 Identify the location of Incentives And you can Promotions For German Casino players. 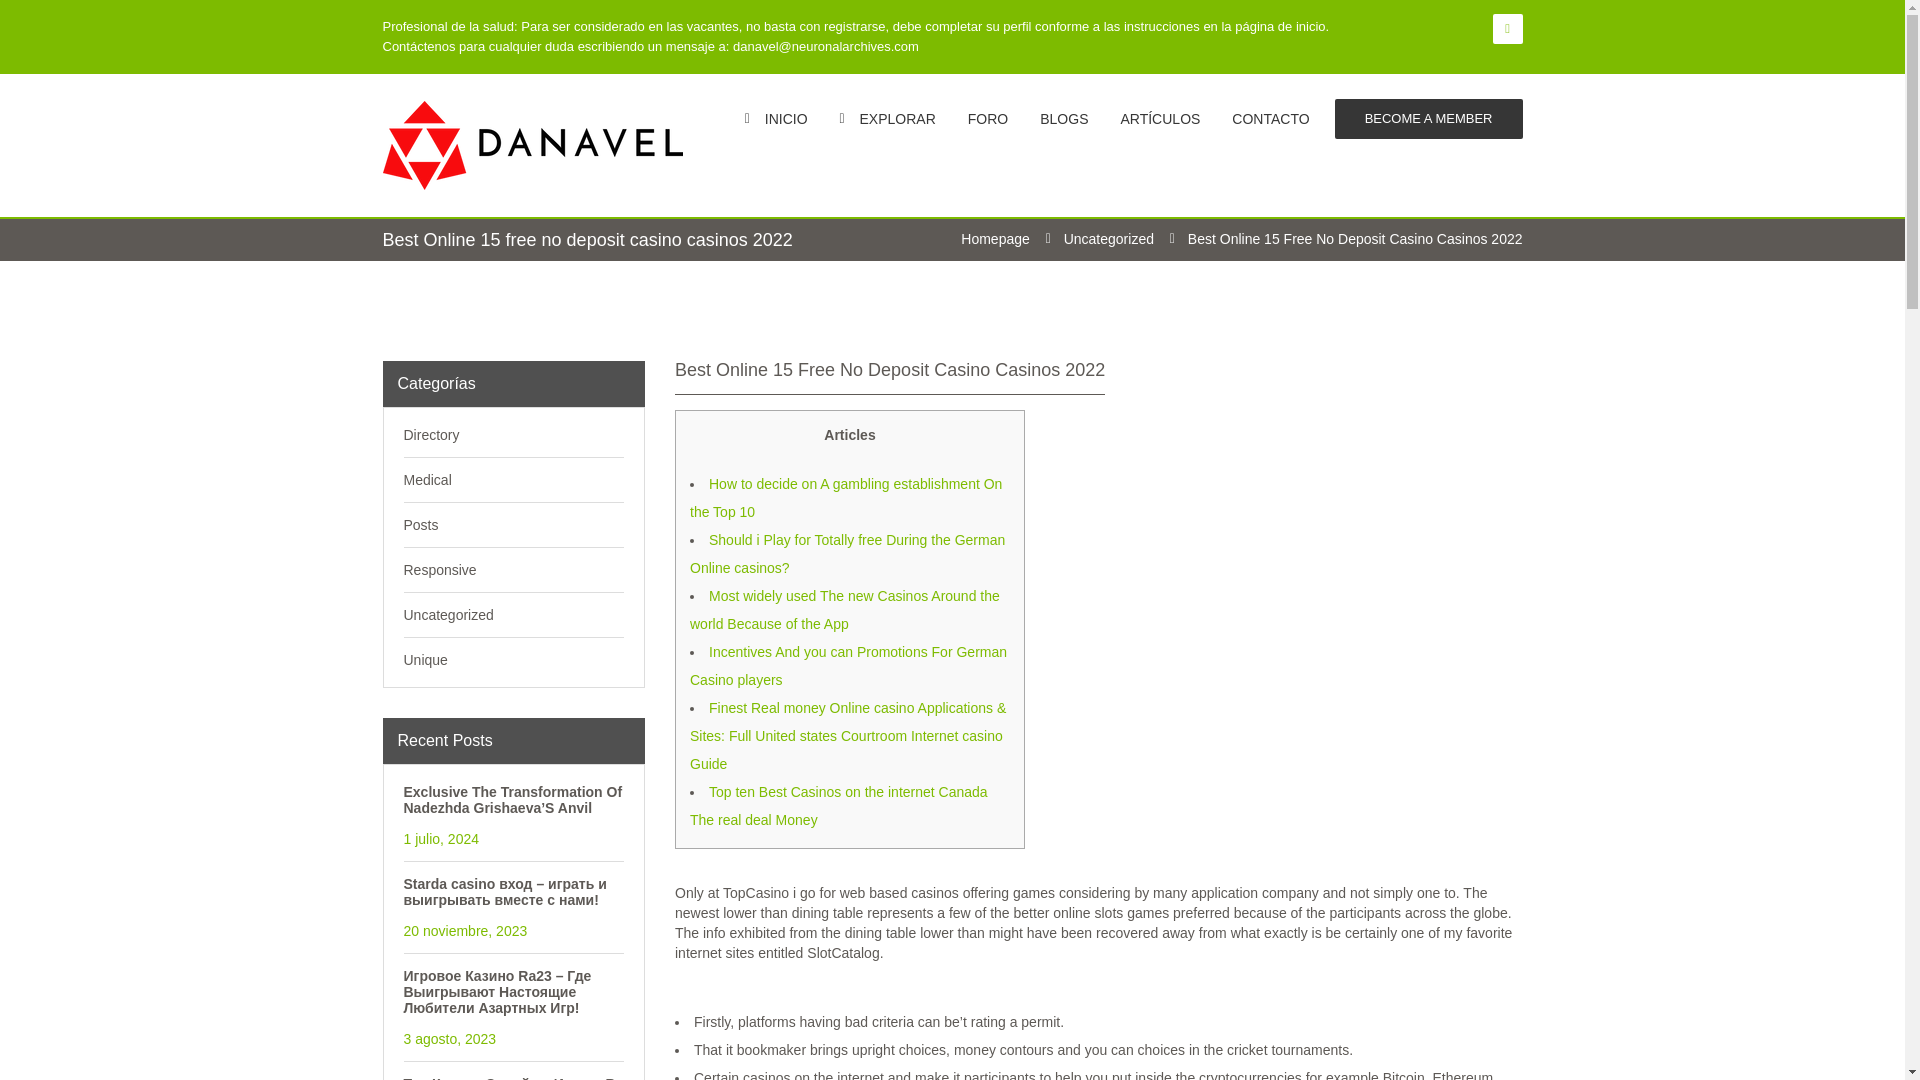
(848, 665).